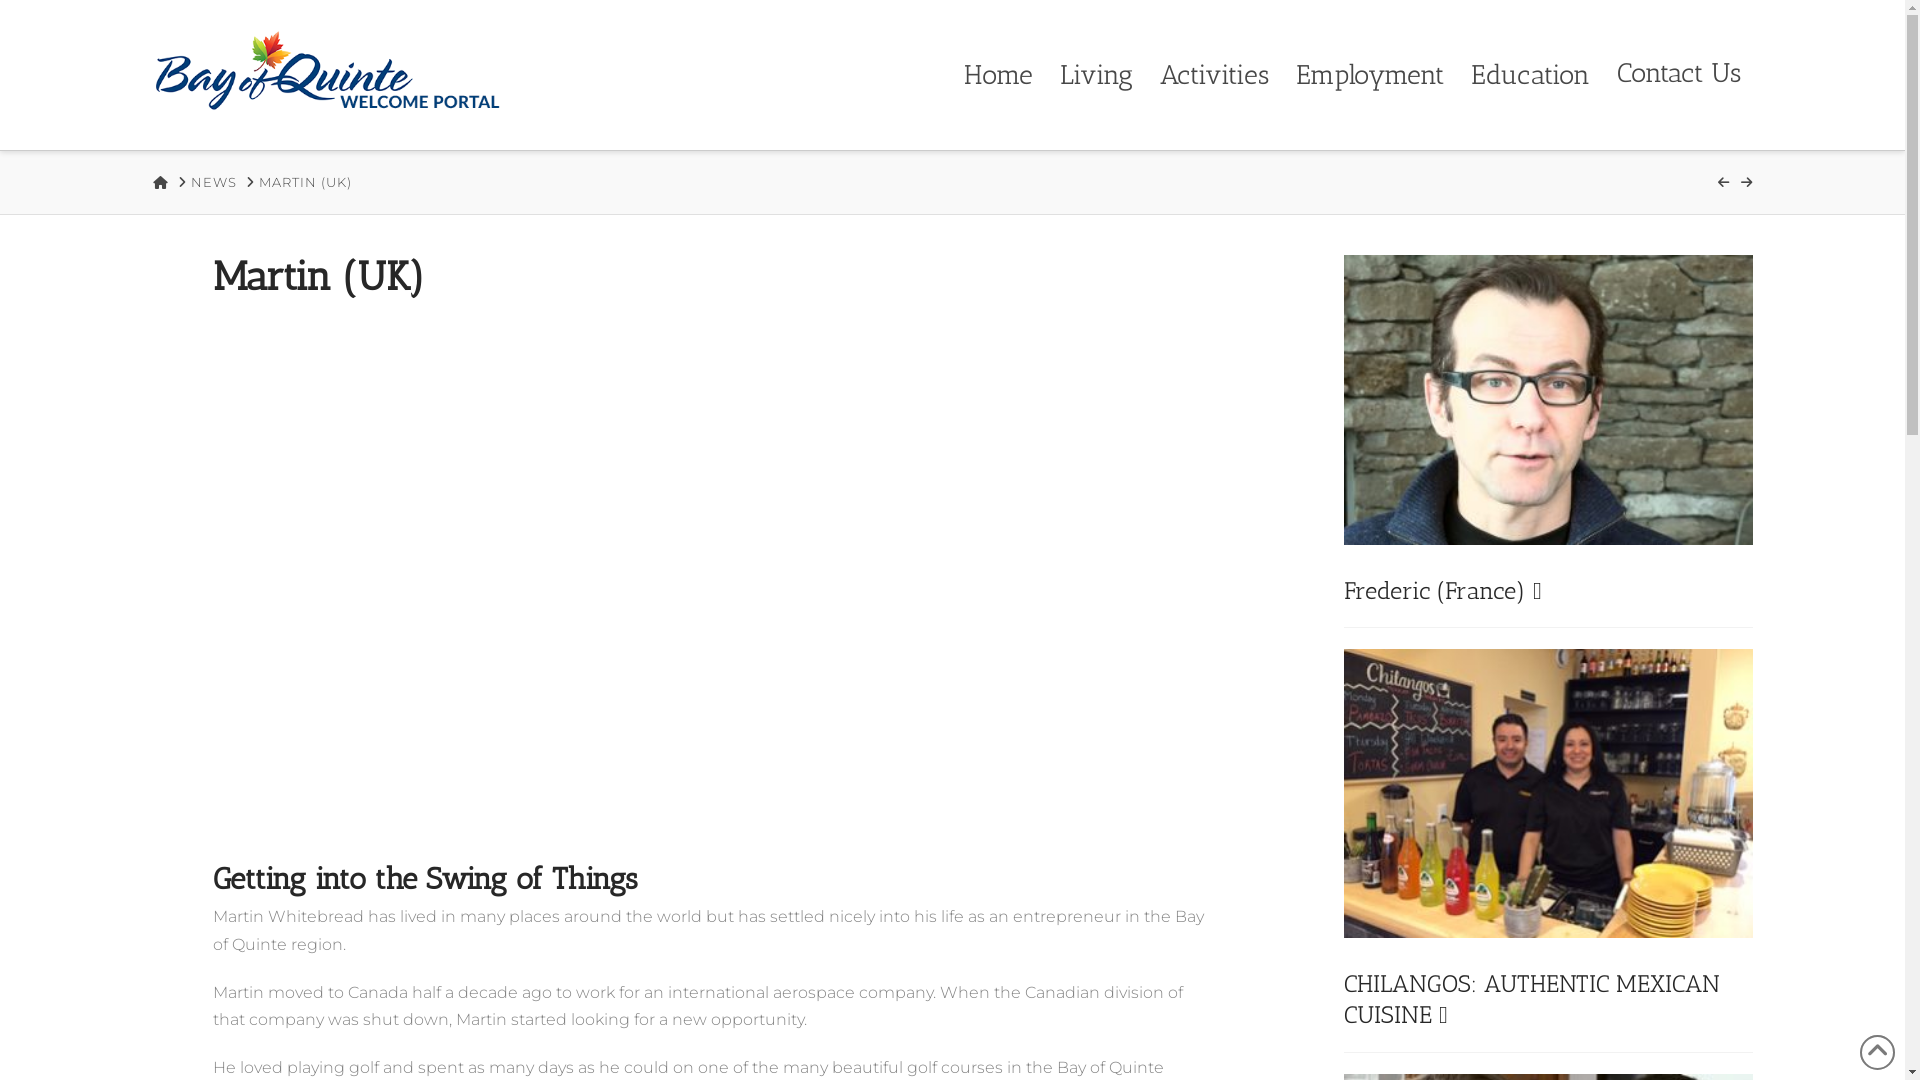  I want to click on Employment, so click(1368, 75).